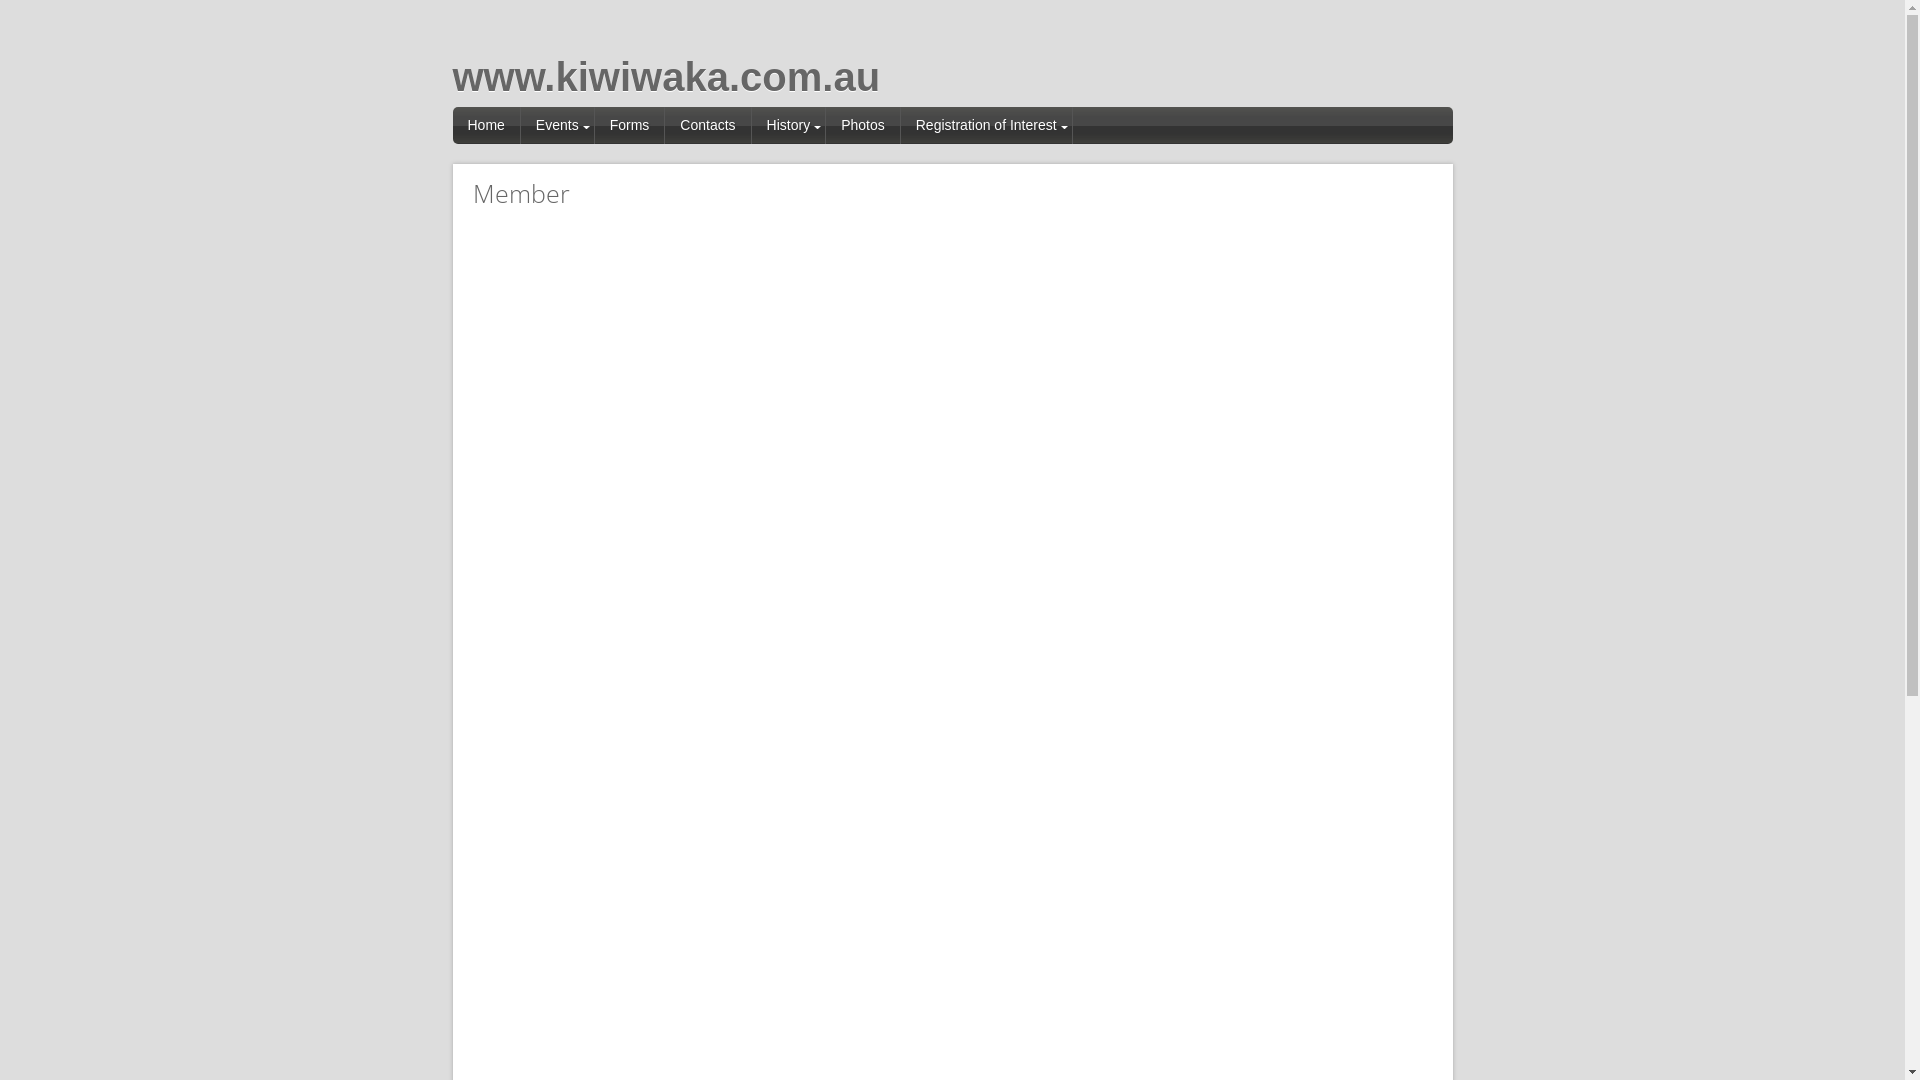 The height and width of the screenshot is (1080, 1920). I want to click on Registration of Interest, so click(987, 126).